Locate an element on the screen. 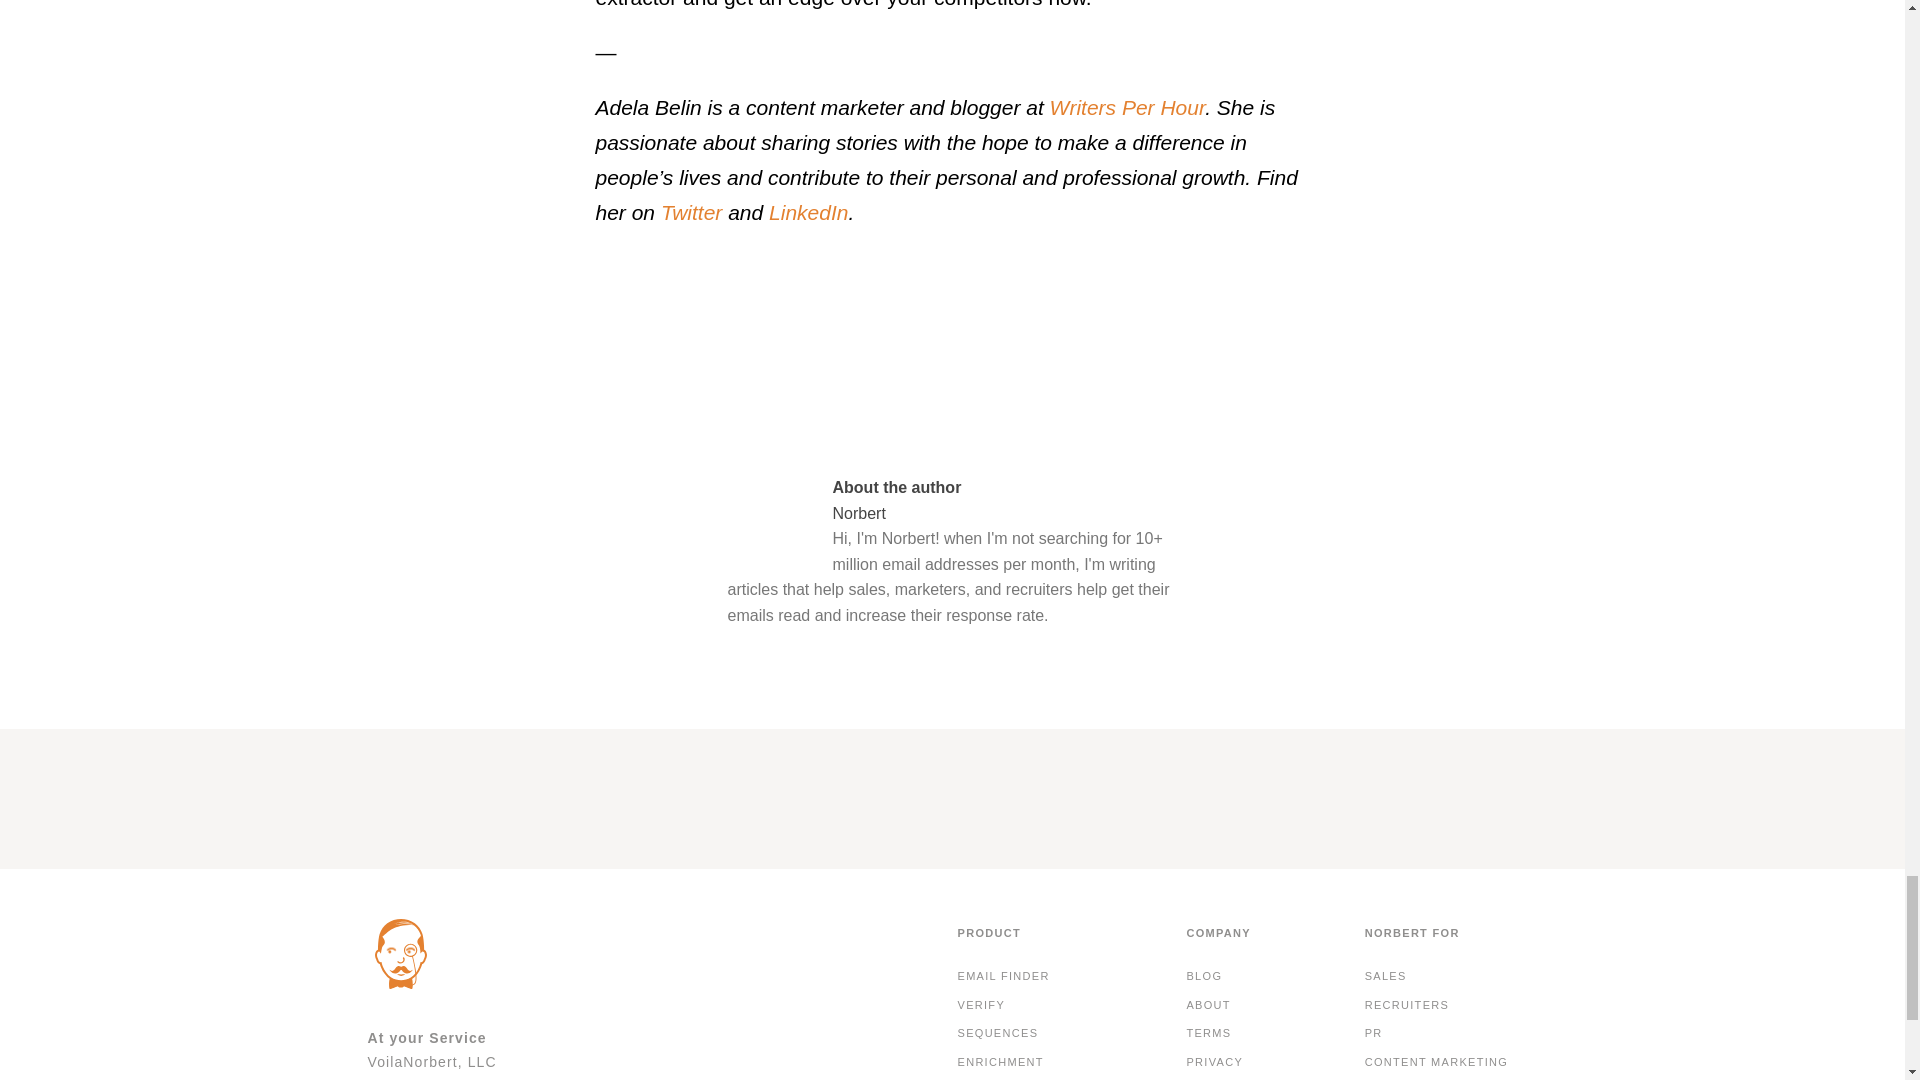 The height and width of the screenshot is (1080, 1920). Writers Per Hour is located at coordinates (1128, 107).